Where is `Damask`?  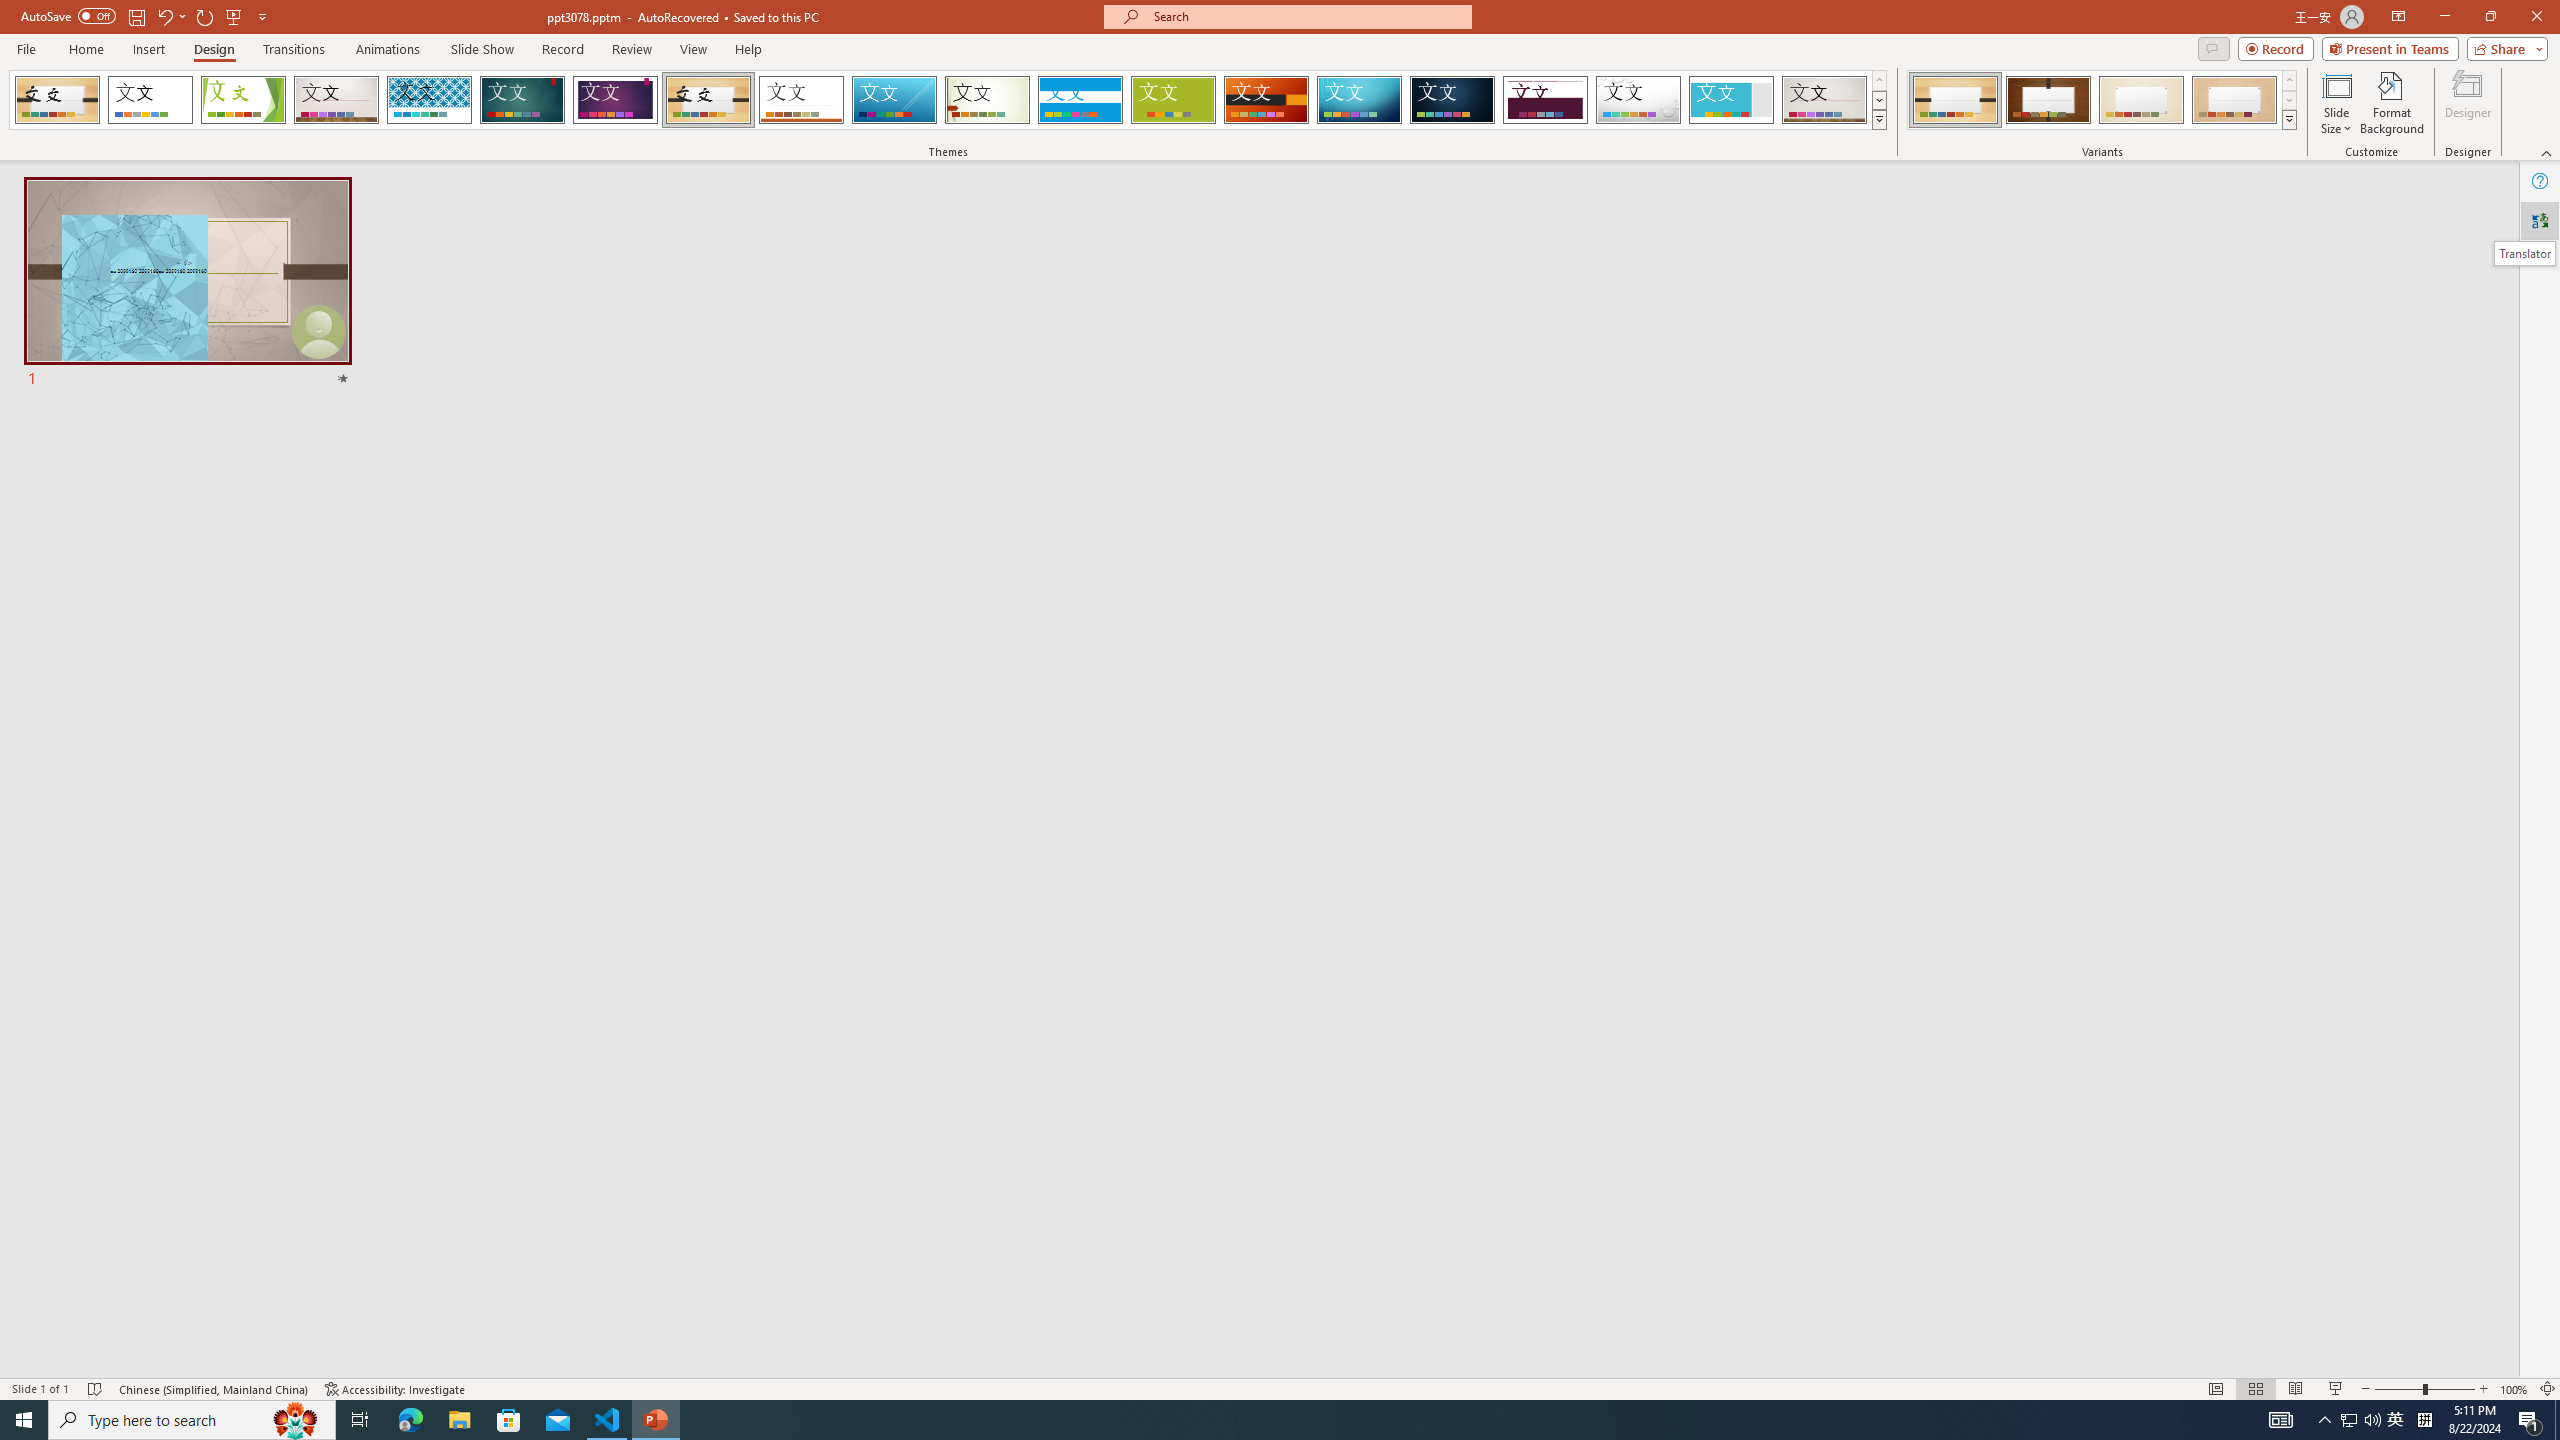 Damask is located at coordinates (1452, 100).